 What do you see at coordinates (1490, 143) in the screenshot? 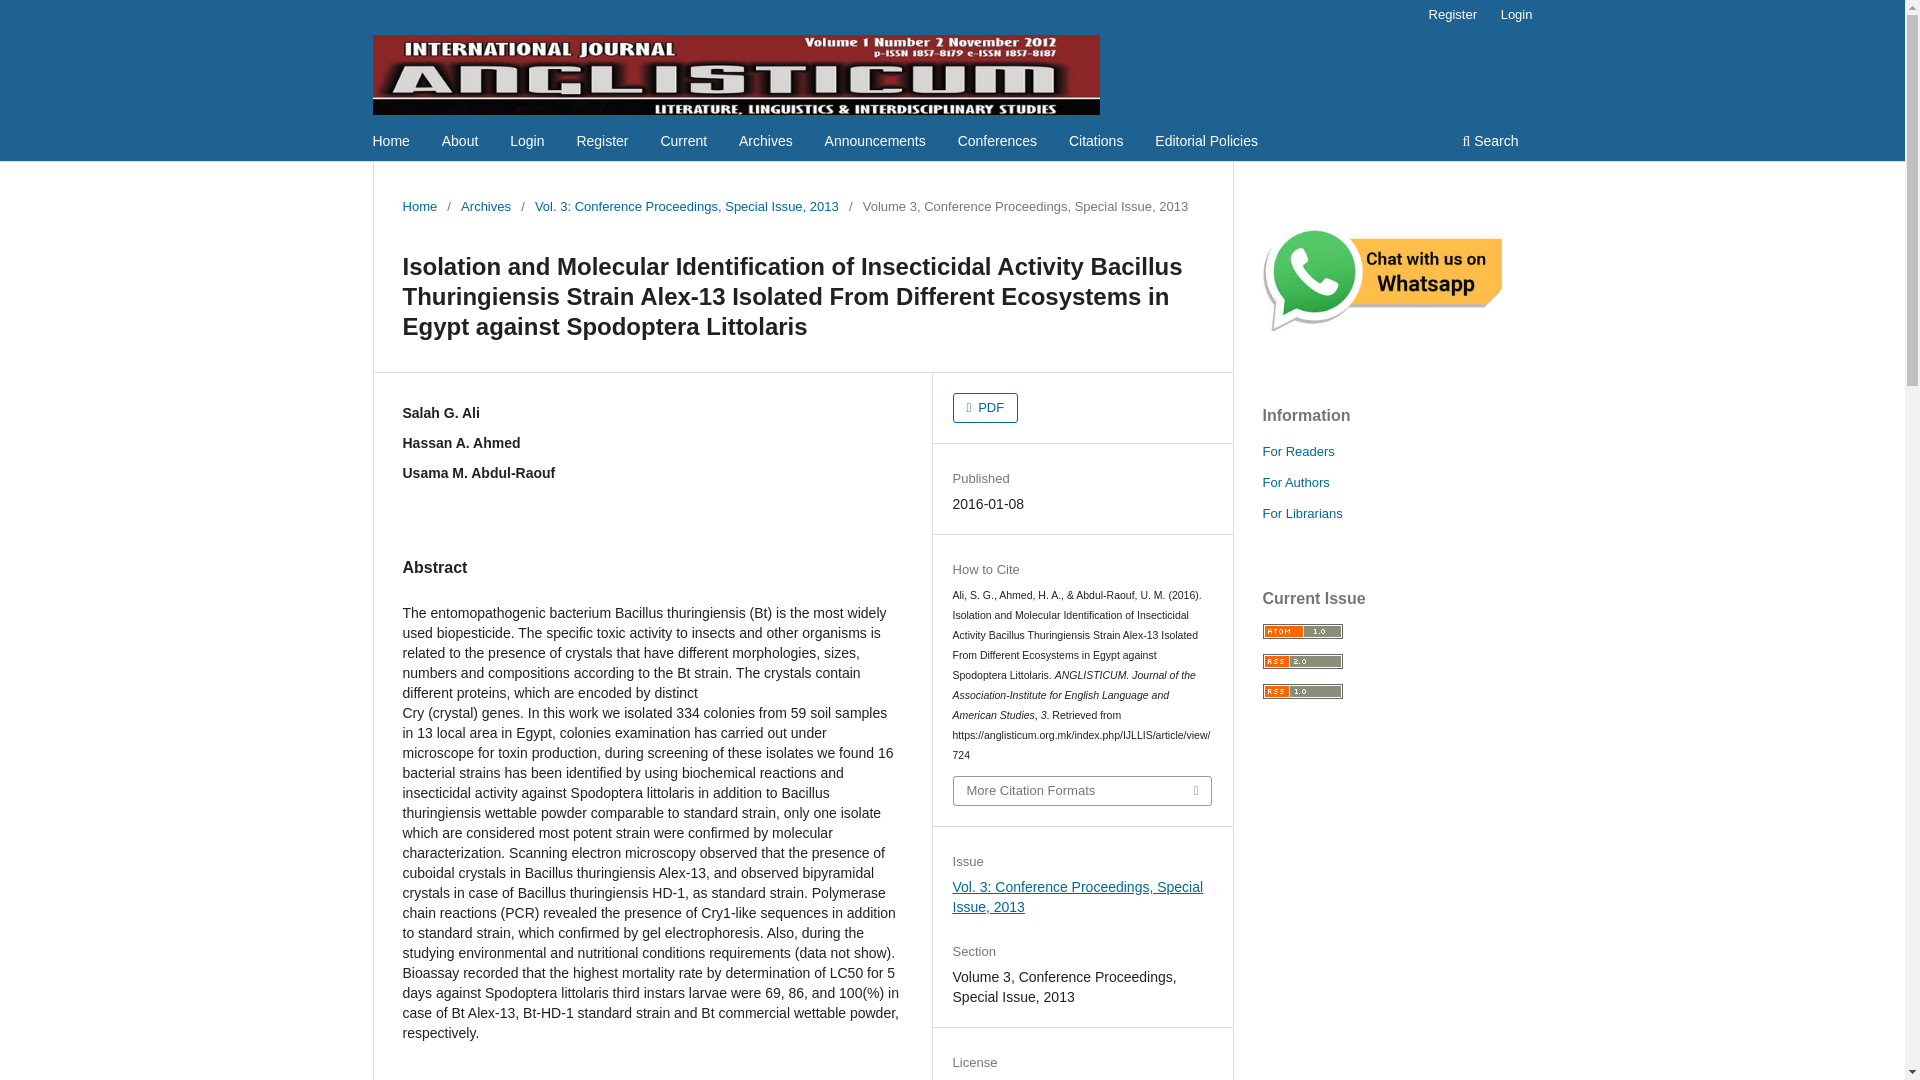
I see `Search` at bounding box center [1490, 143].